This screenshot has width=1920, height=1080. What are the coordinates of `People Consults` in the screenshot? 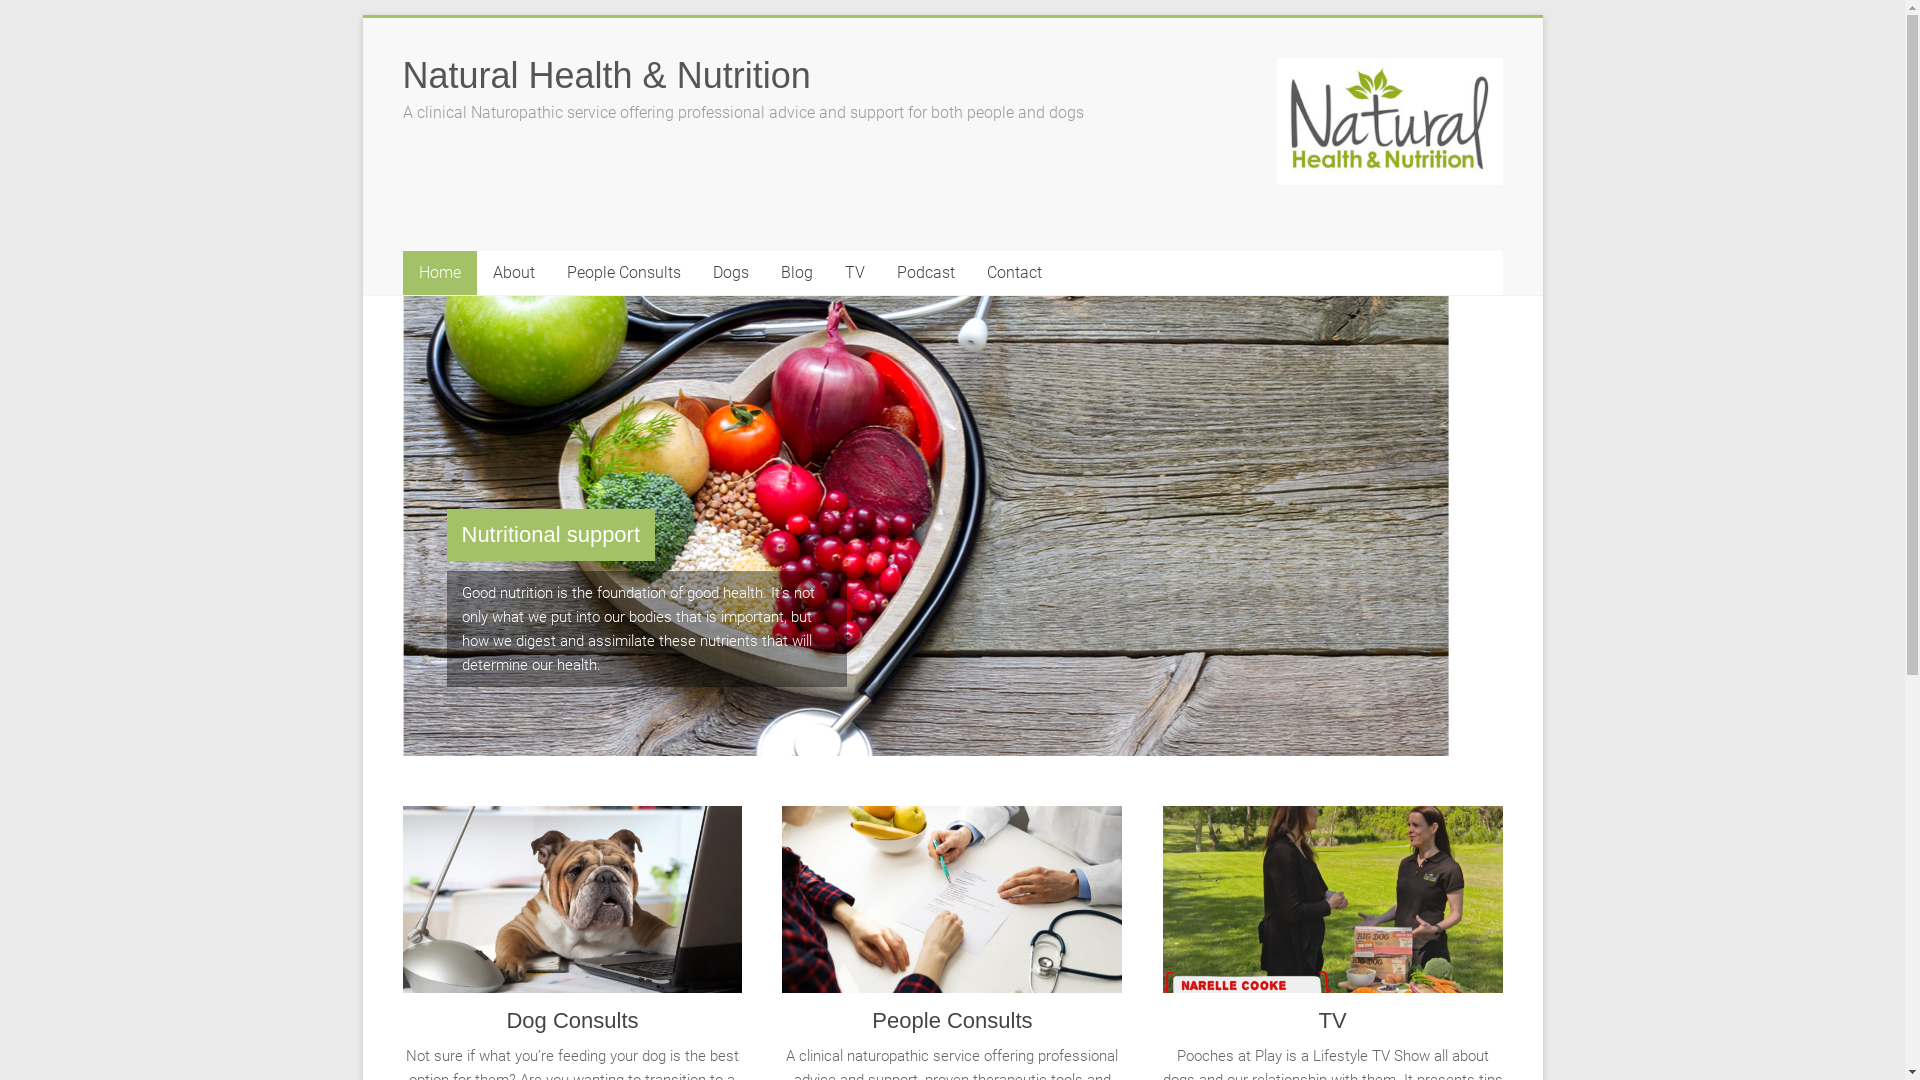 It's located at (952, 1020).